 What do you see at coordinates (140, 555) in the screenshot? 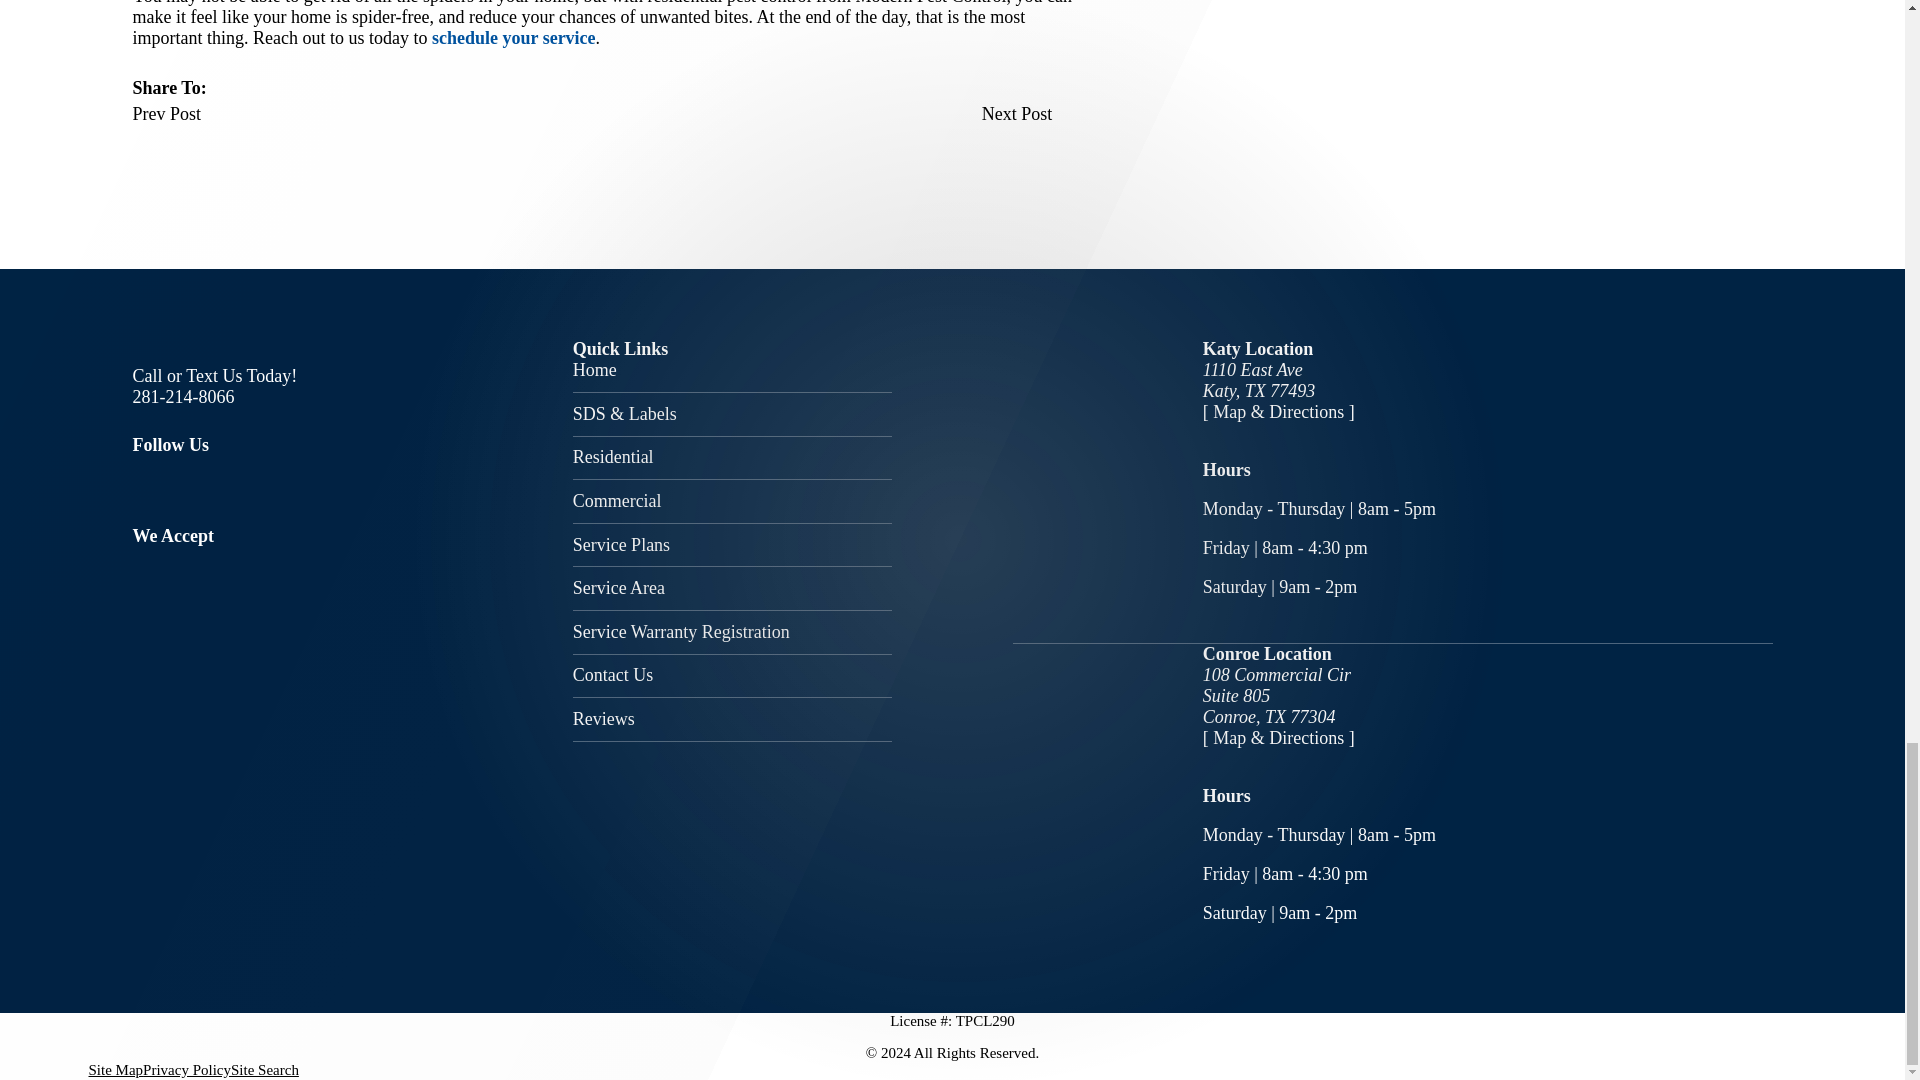
I see `Visa` at bounding box center [140, 555].